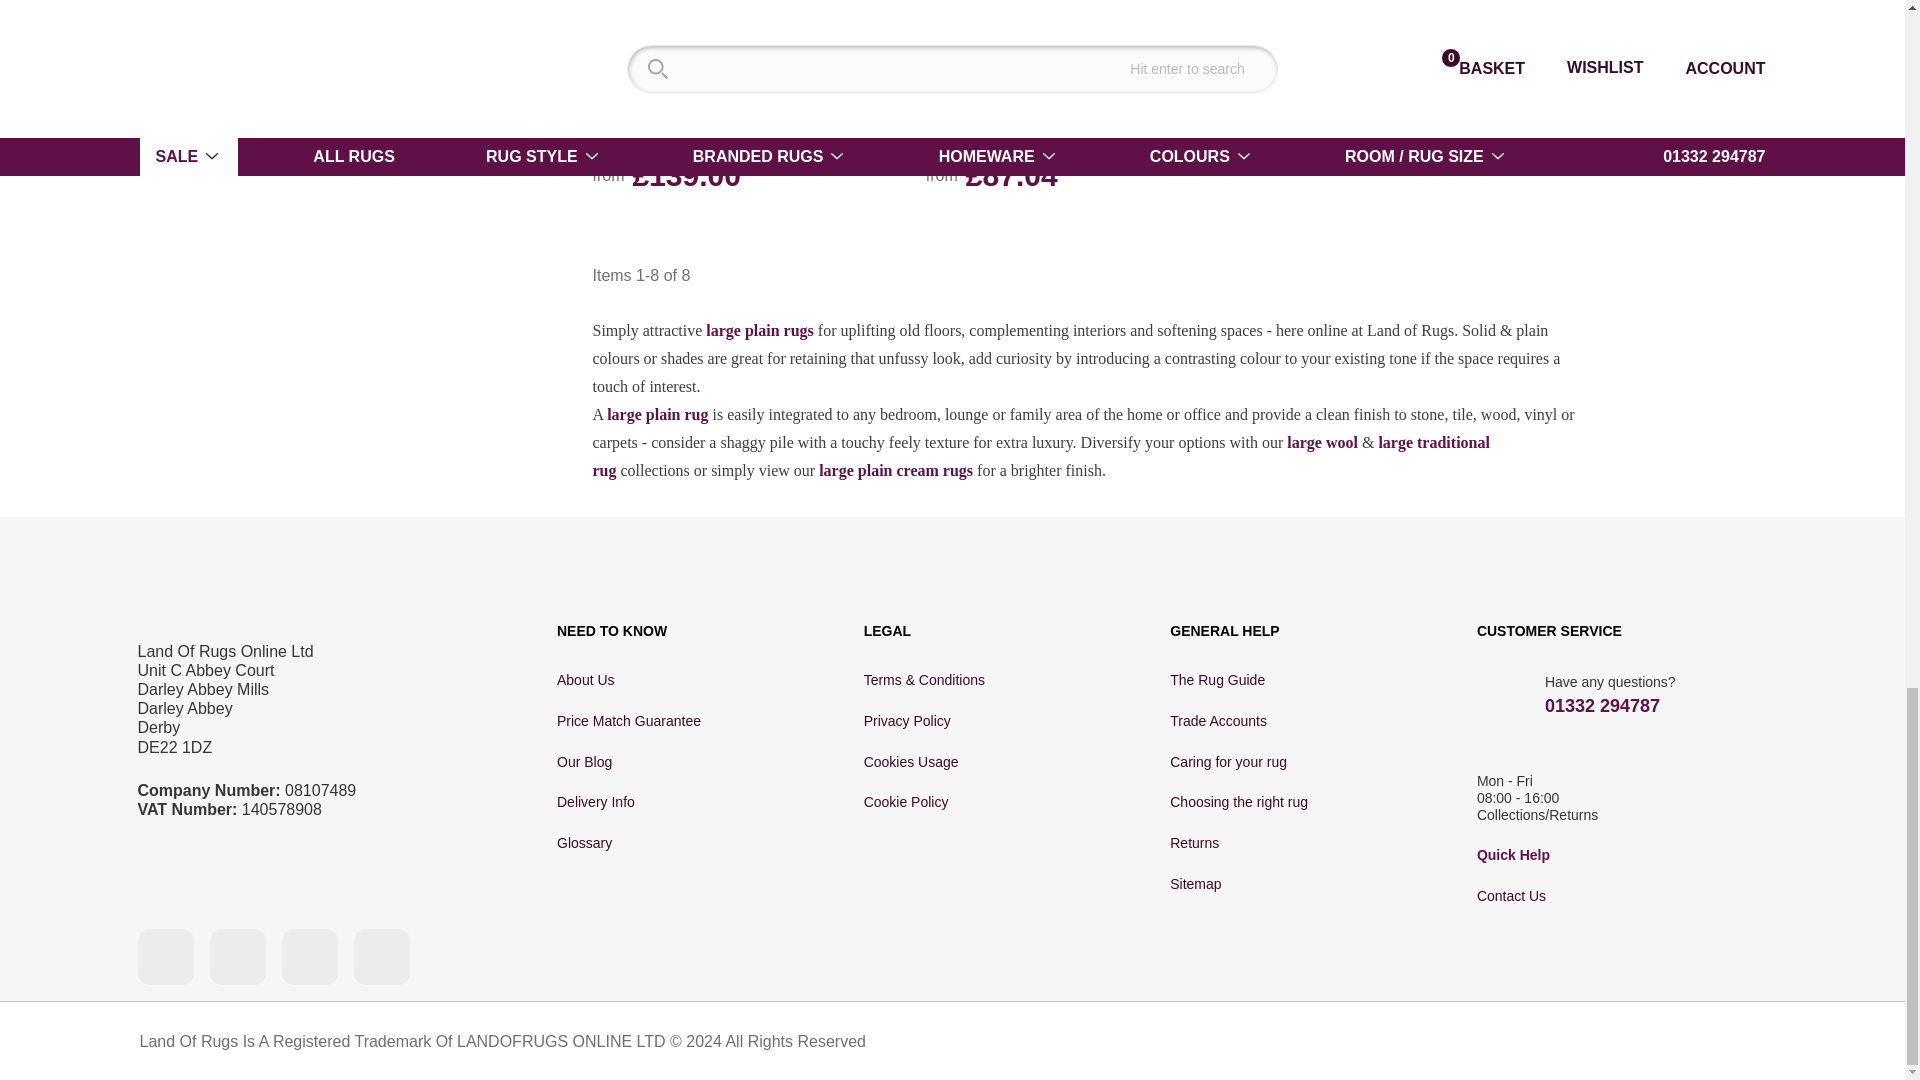 The height and width of the screenshot is (1080, 1920). I want to click on MasterCard, so click(1340, 1042).